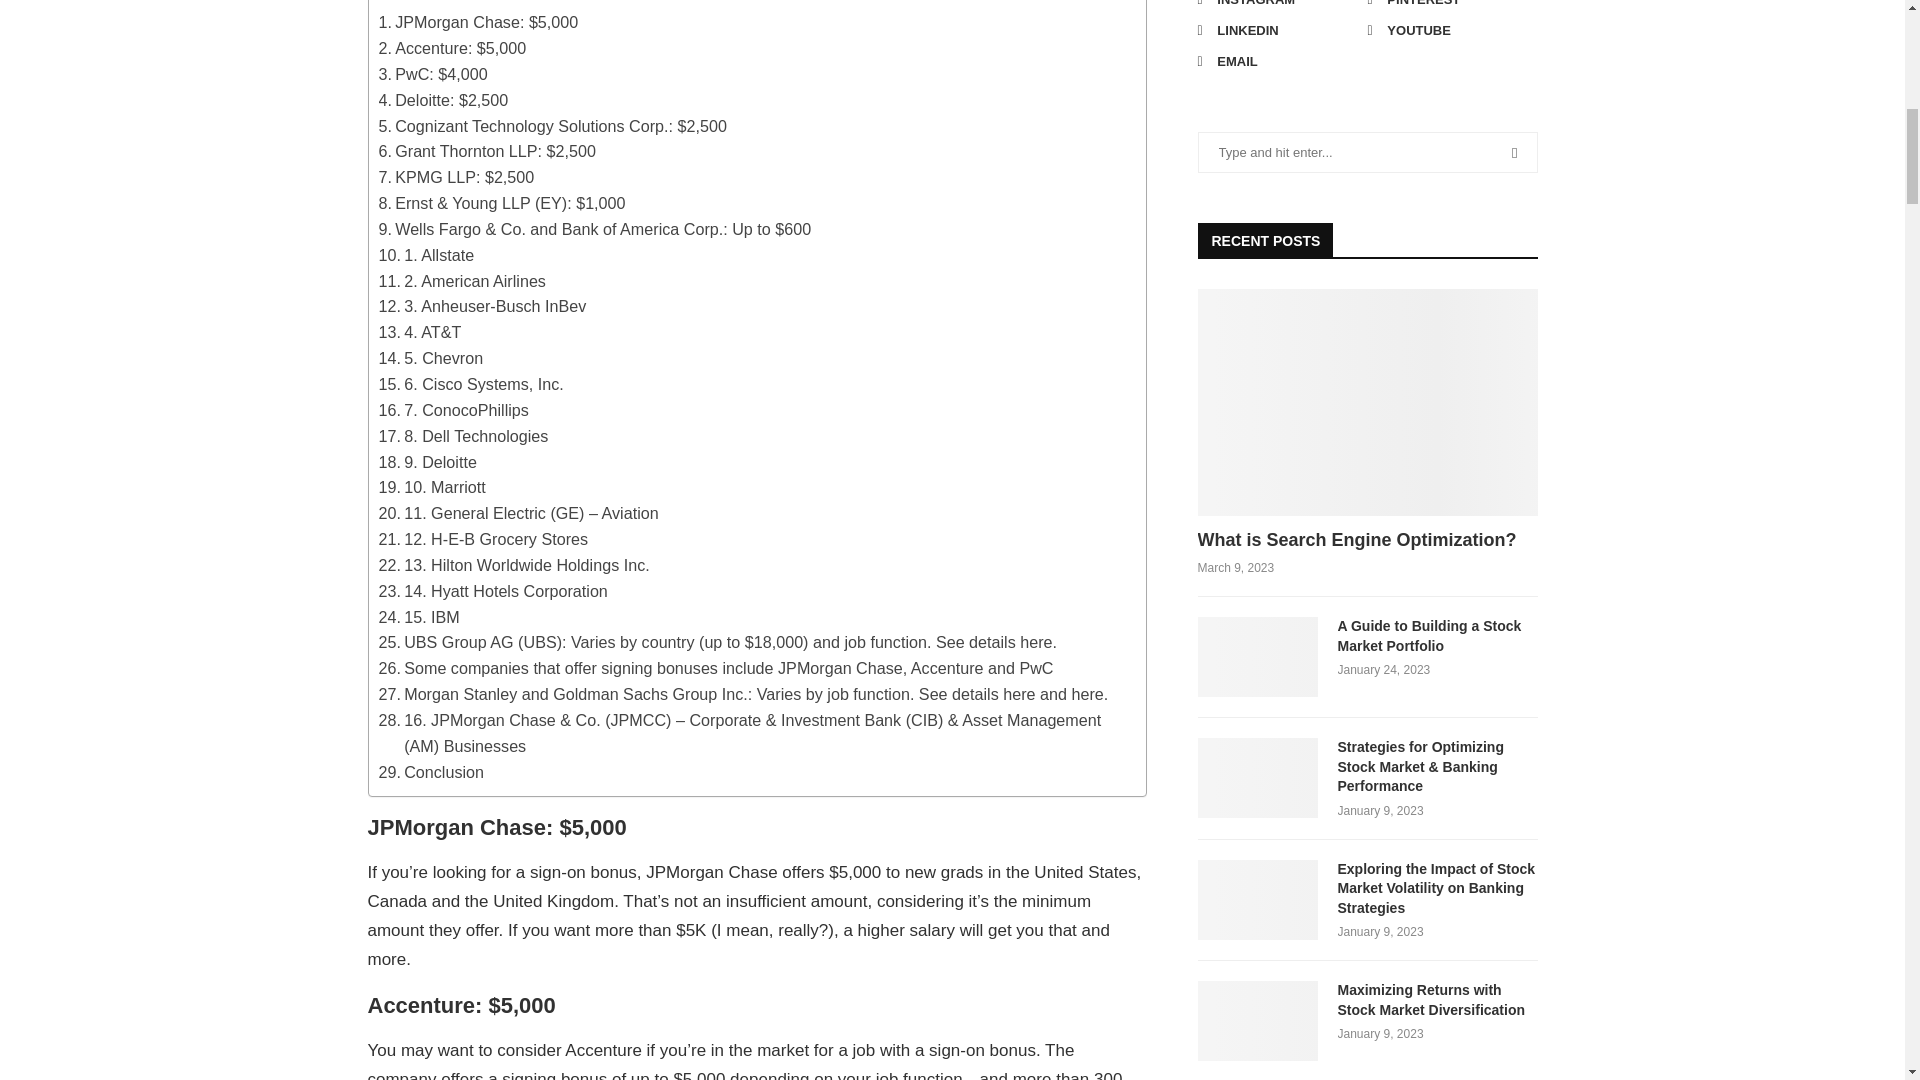  I want to click on 3. Anheuser-Busch InBev, so click(482, 306).